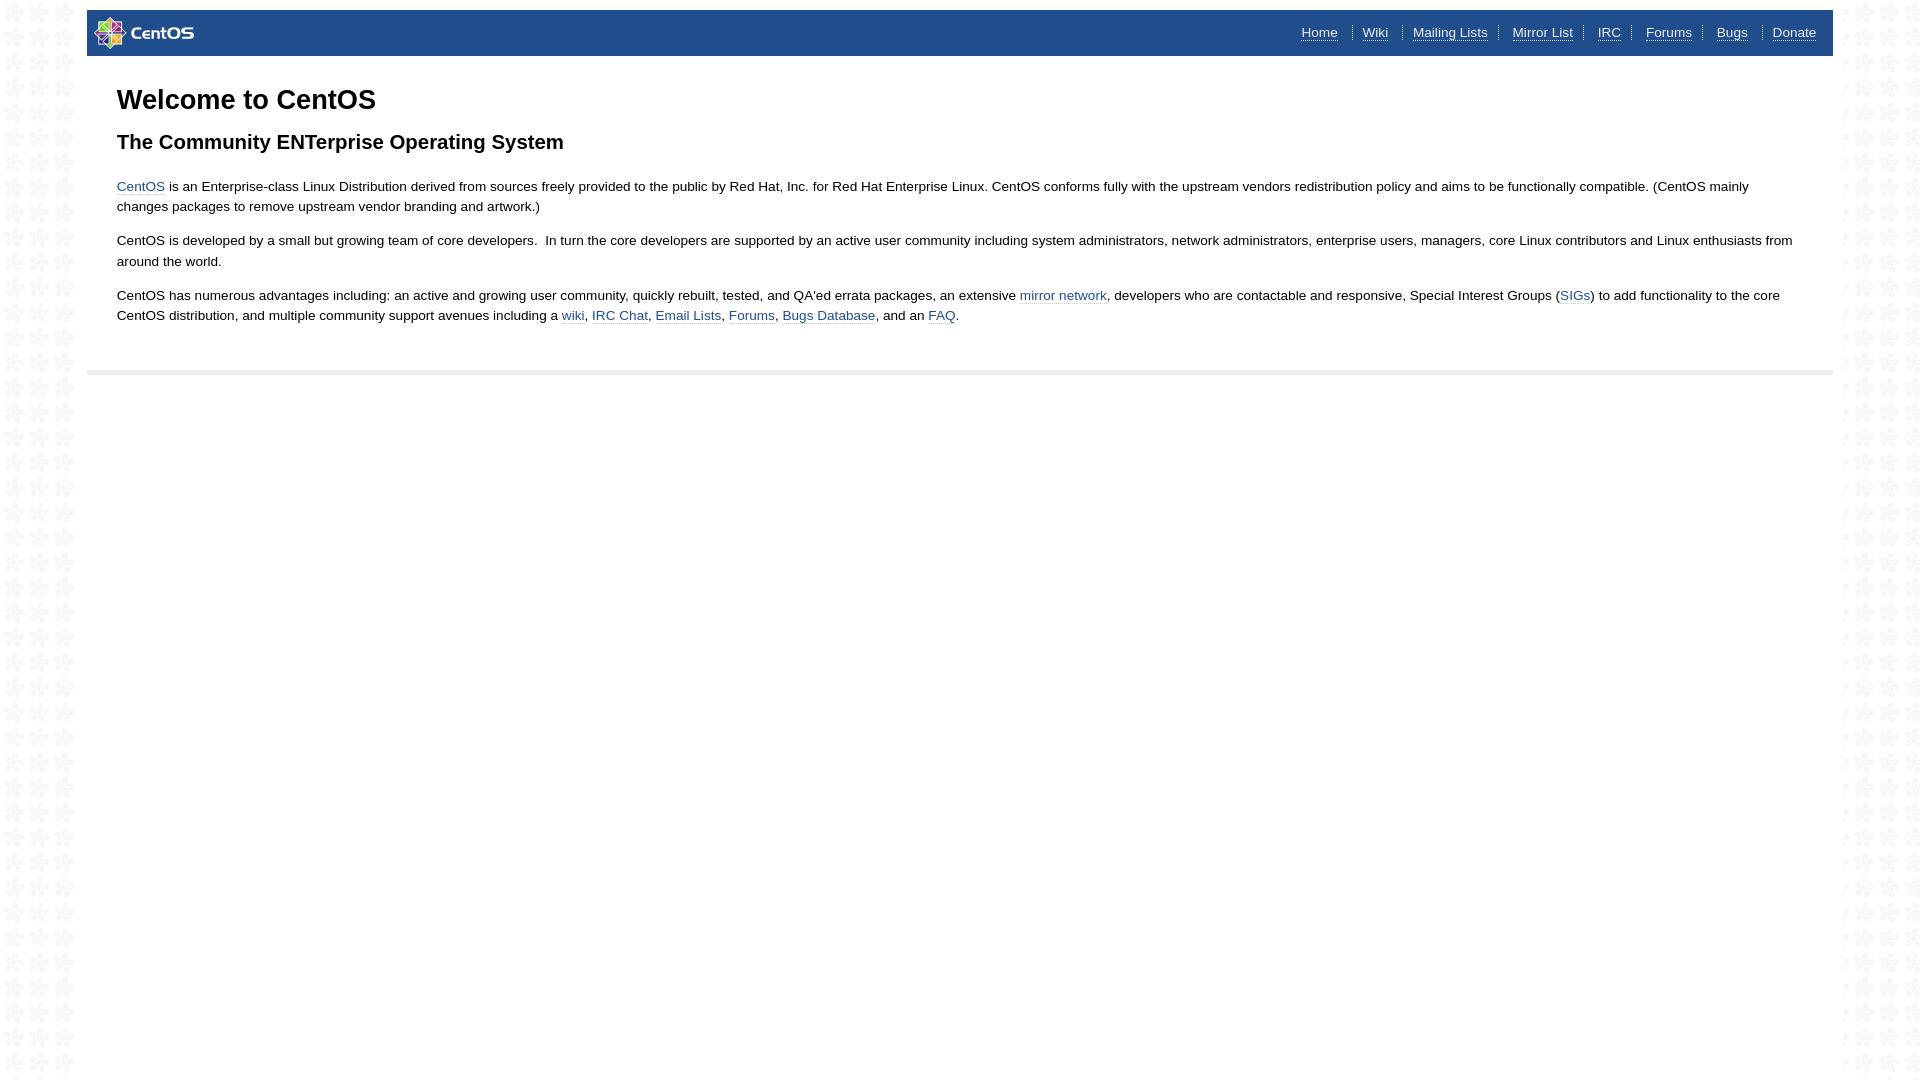 Image resolution: width=1920 pixels, height=1080 pixels. I want to click on CentOS, so click(141, 187).